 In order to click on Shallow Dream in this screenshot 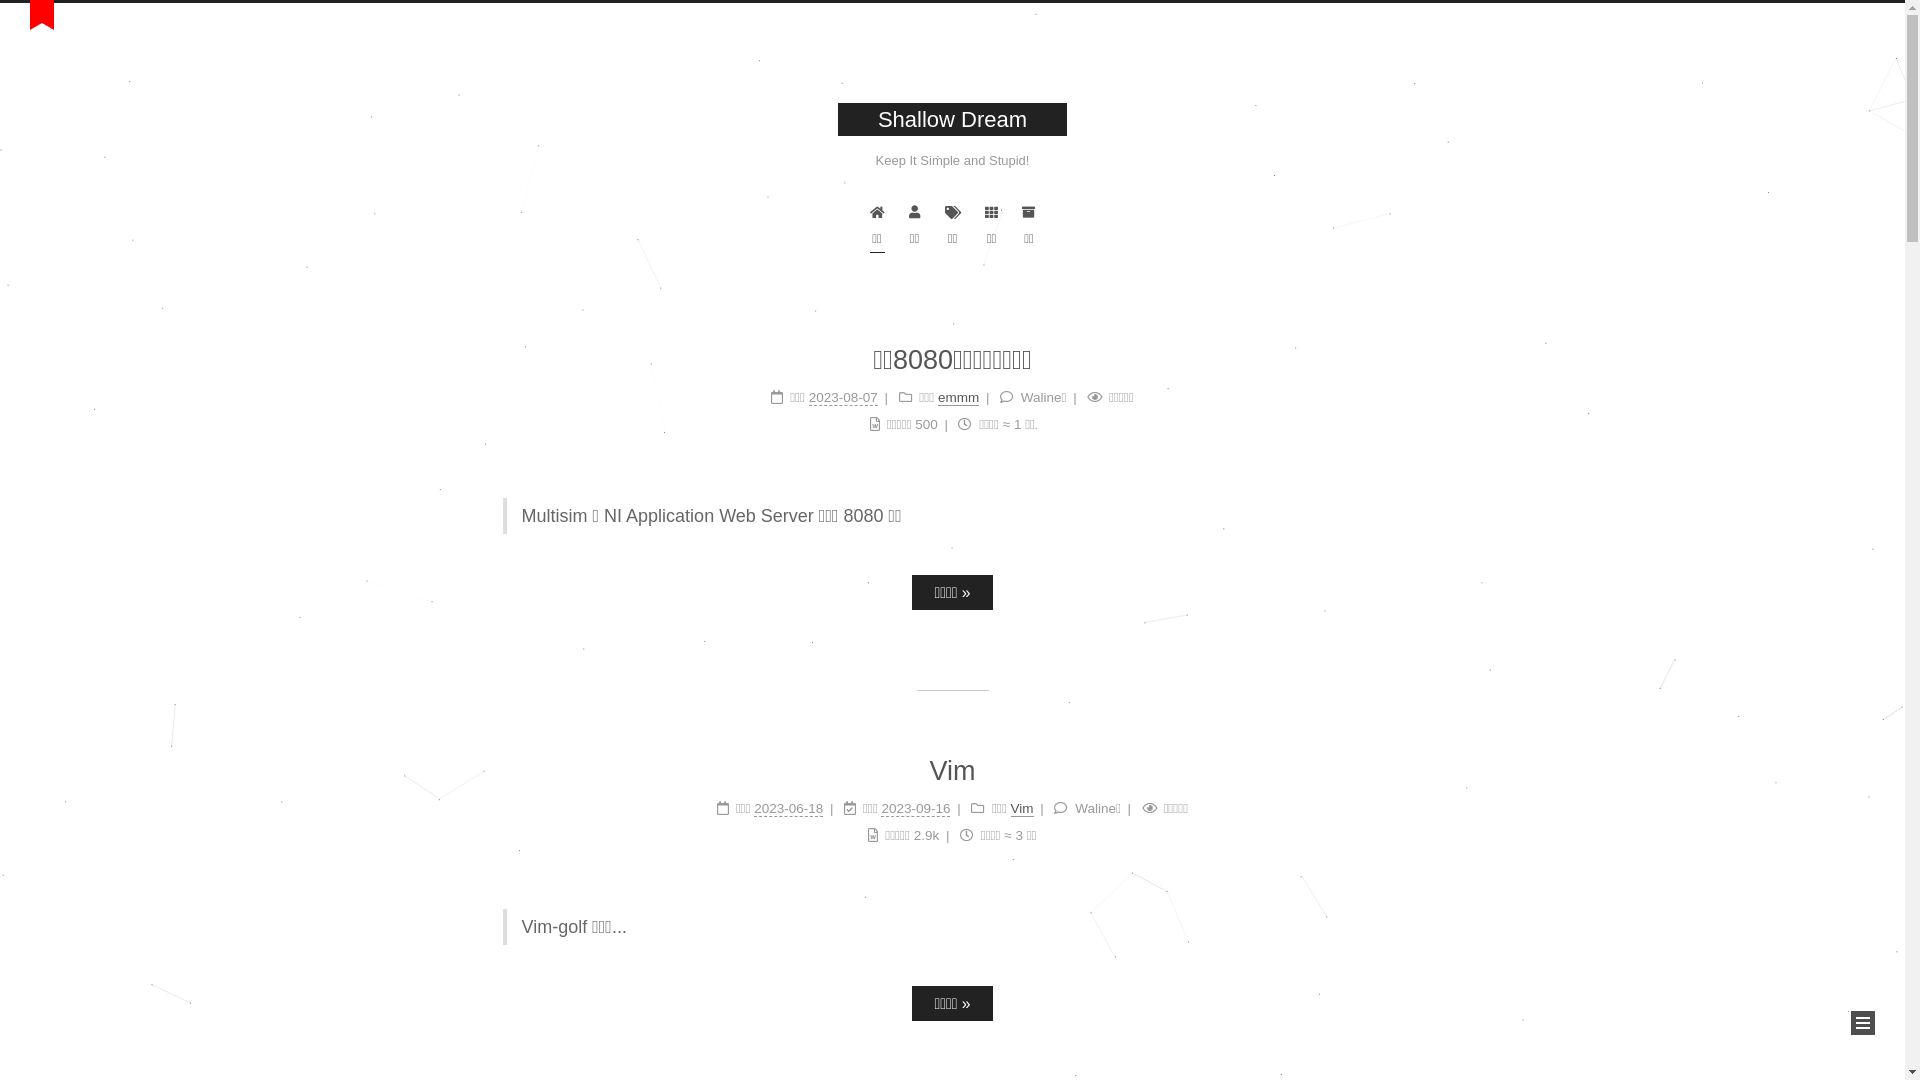, I will do `click(952, 120)`.